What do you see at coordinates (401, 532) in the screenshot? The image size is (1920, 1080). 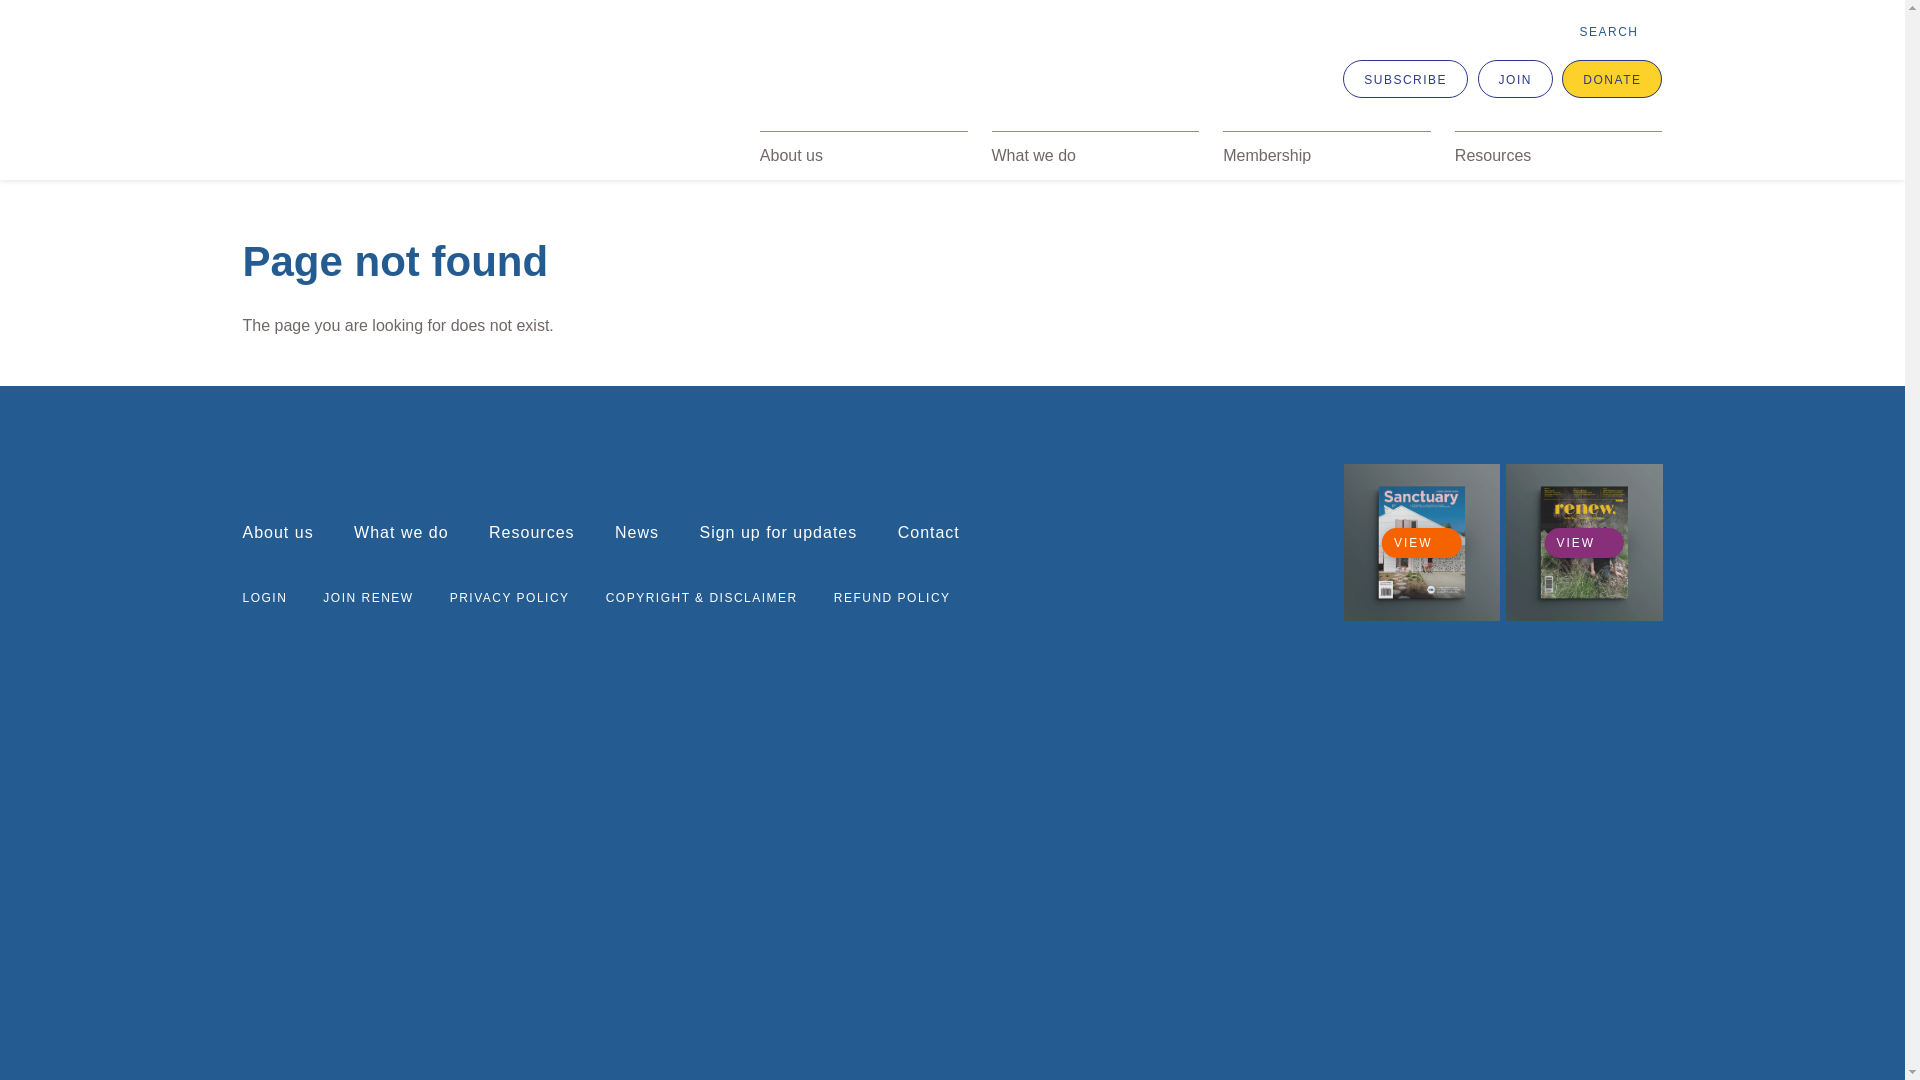 I see `What we do` at bounding box center [401, 532].